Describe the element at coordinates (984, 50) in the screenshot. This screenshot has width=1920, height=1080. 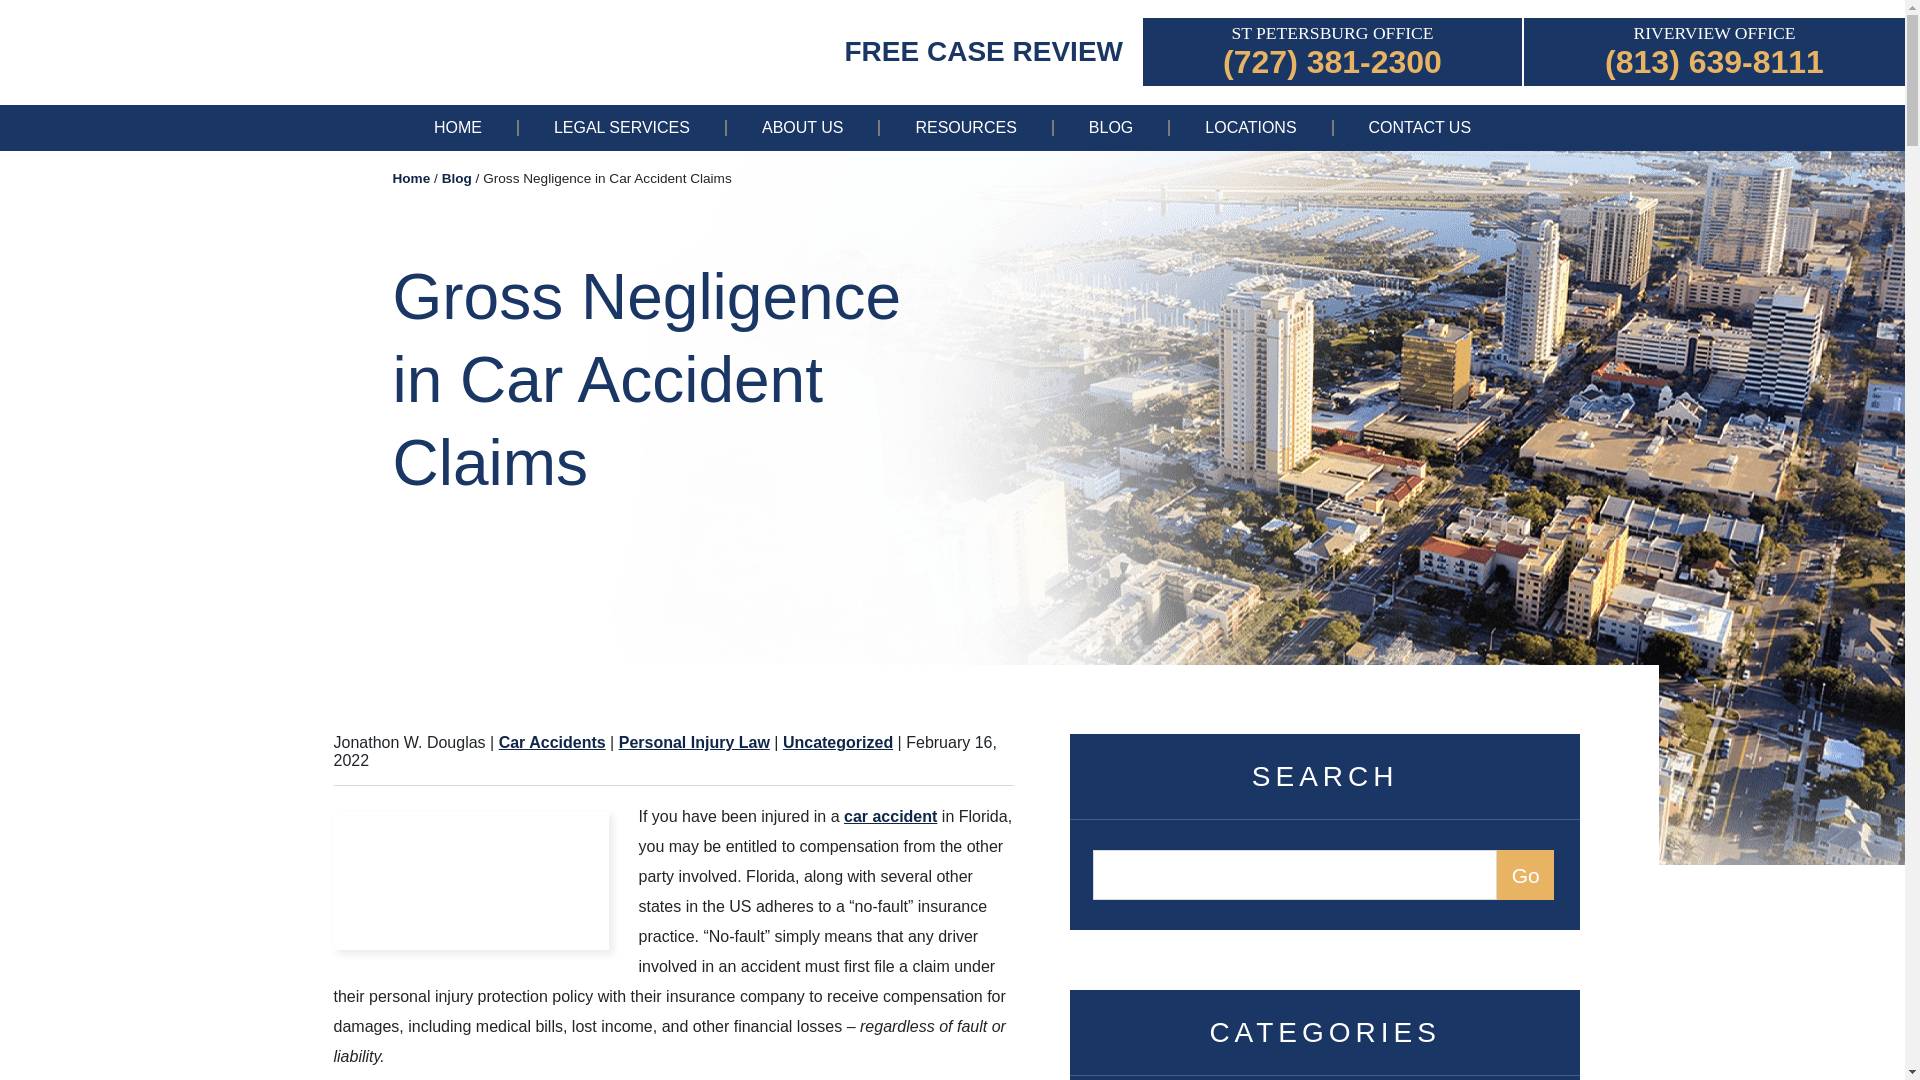
I see `FREE CASE REVIEW` at that location.